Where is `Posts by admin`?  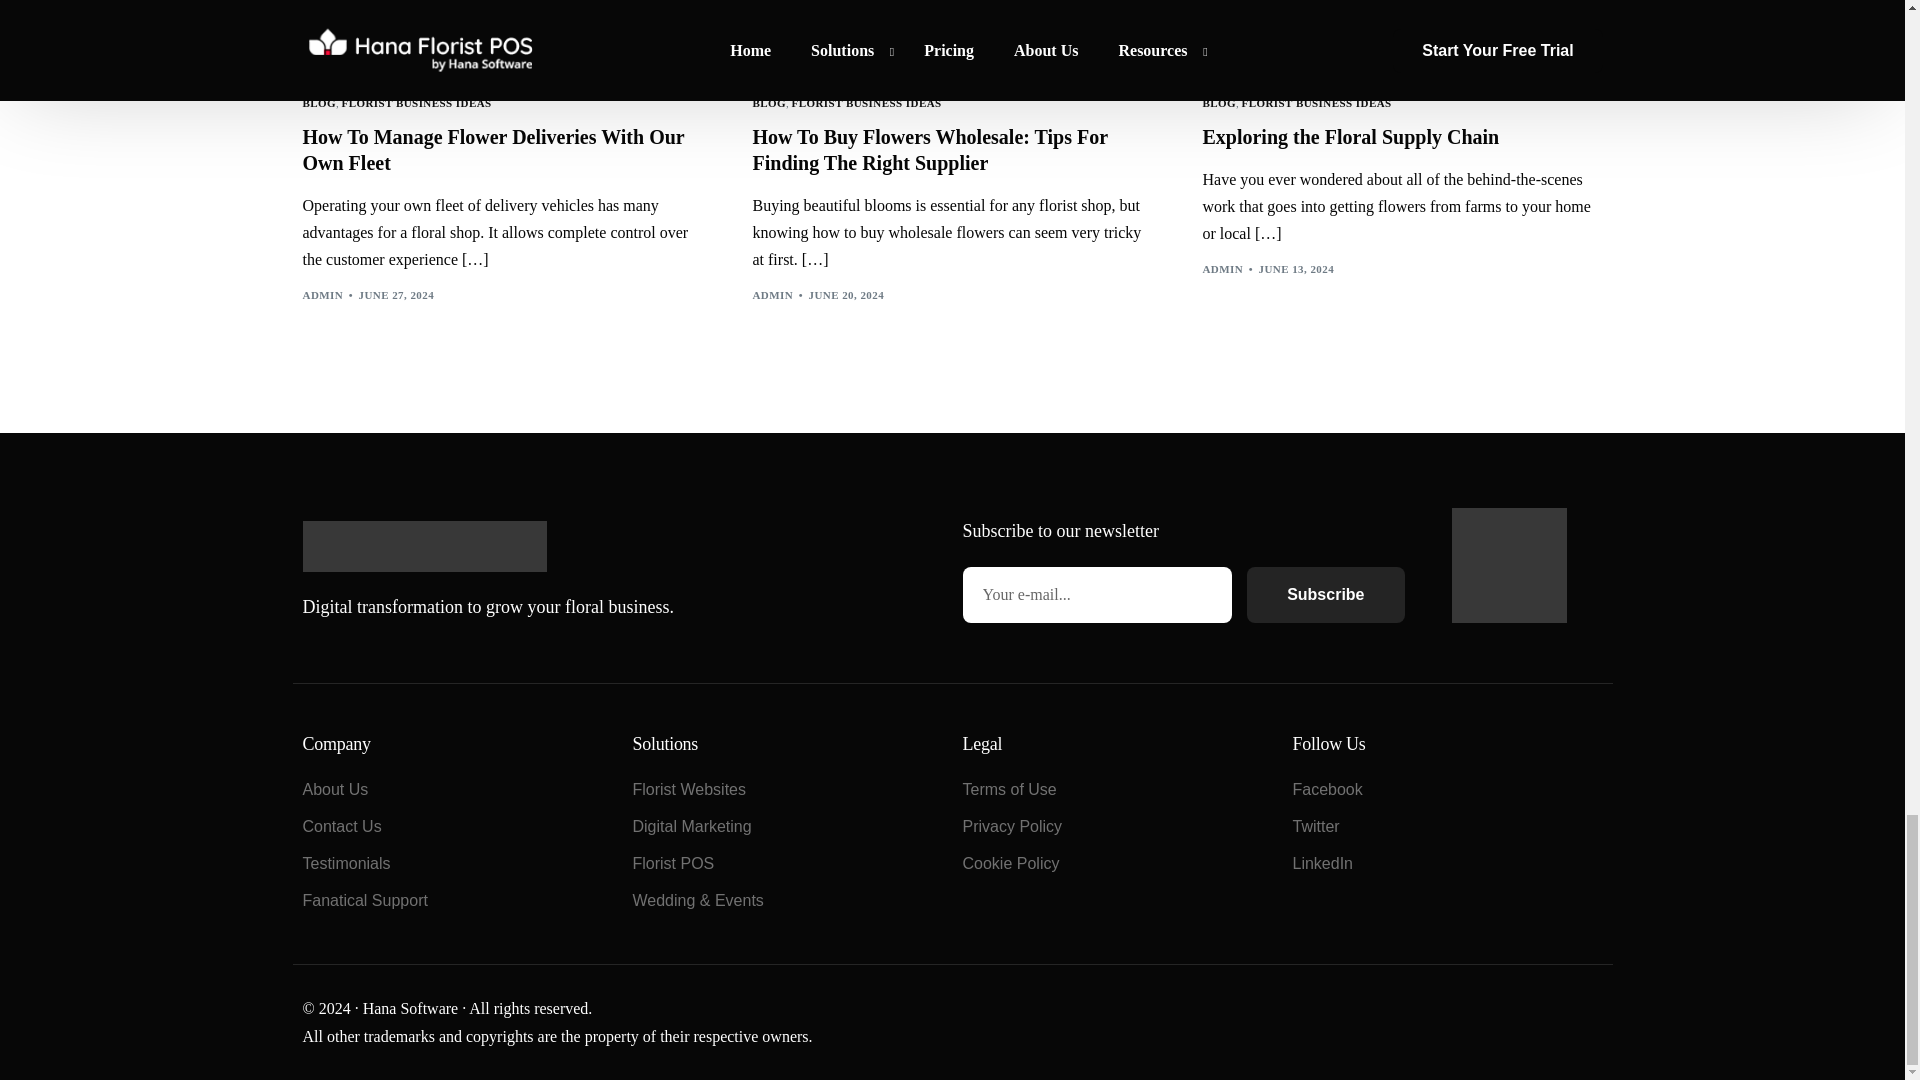 Posts by admin is located at coordinates (322, 295).